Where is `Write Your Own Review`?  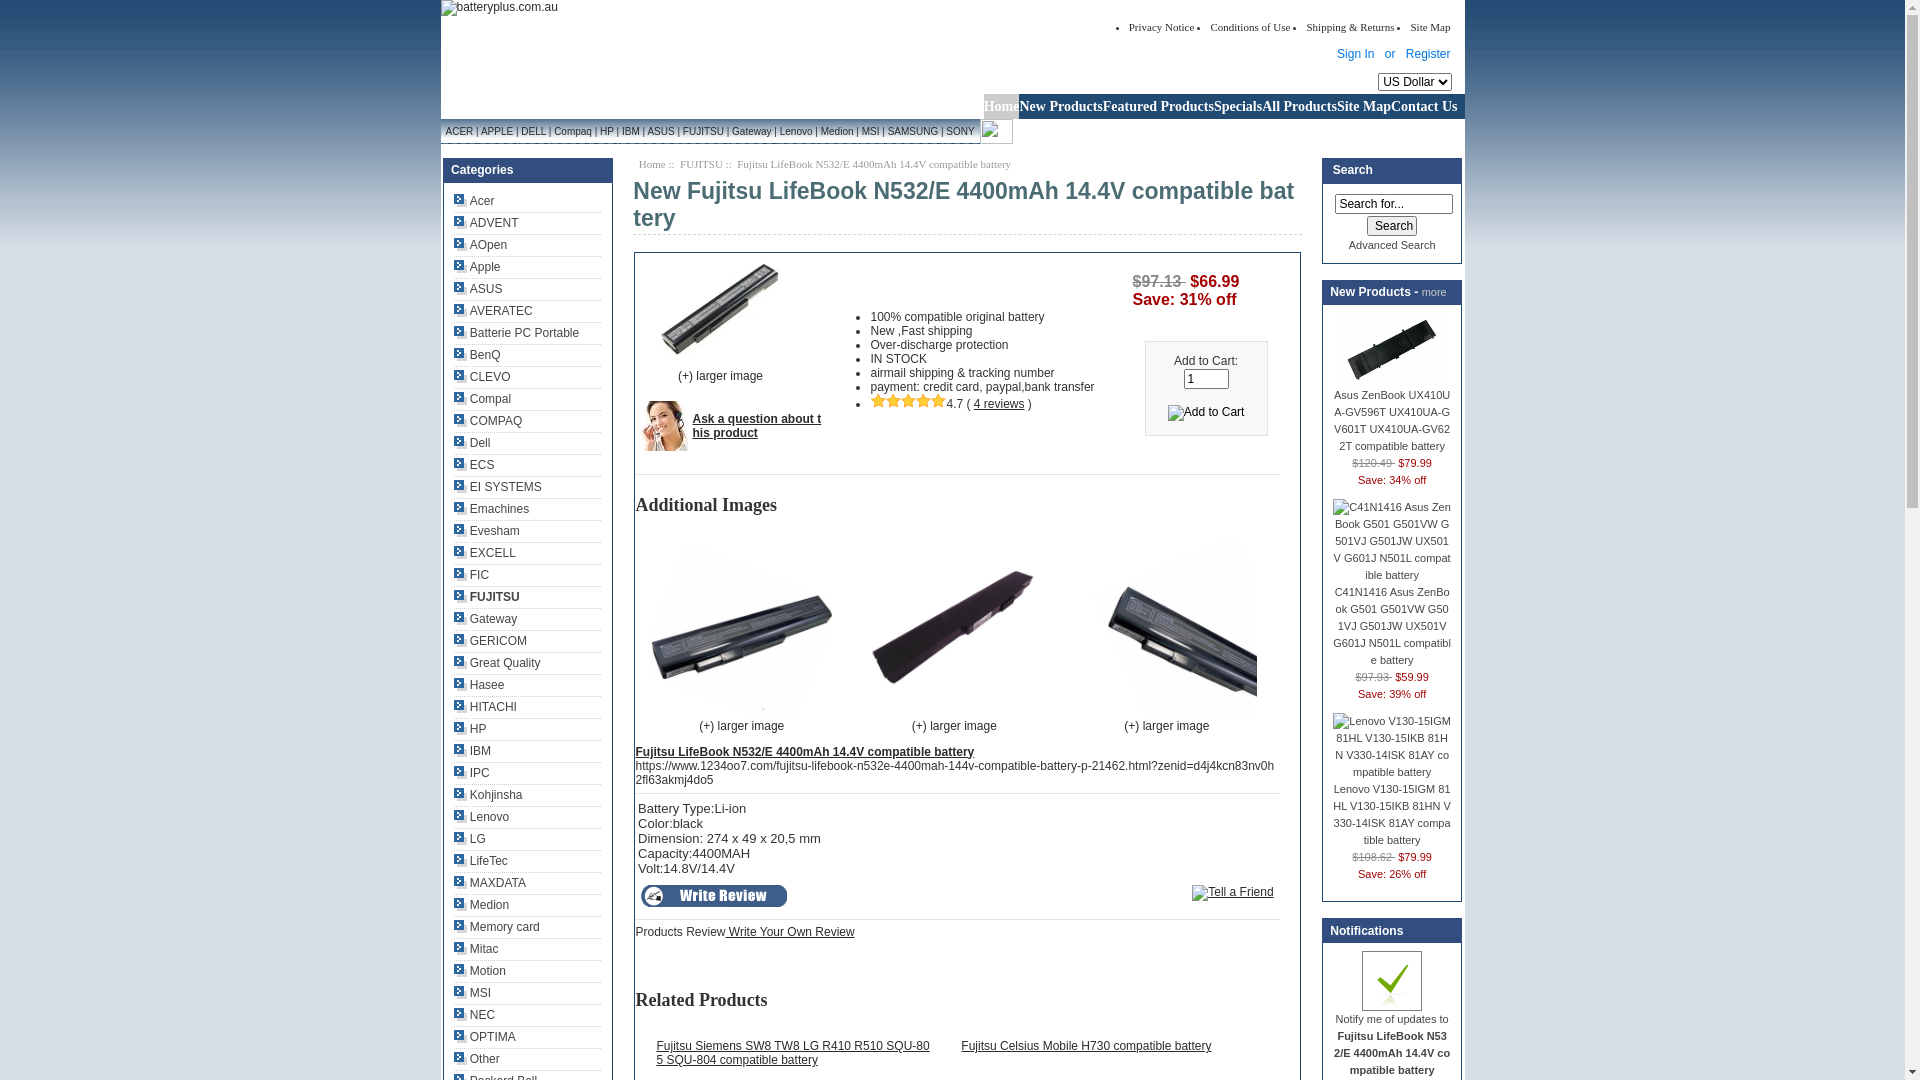 Write Your Own Review is located at coordinates (790, 932).